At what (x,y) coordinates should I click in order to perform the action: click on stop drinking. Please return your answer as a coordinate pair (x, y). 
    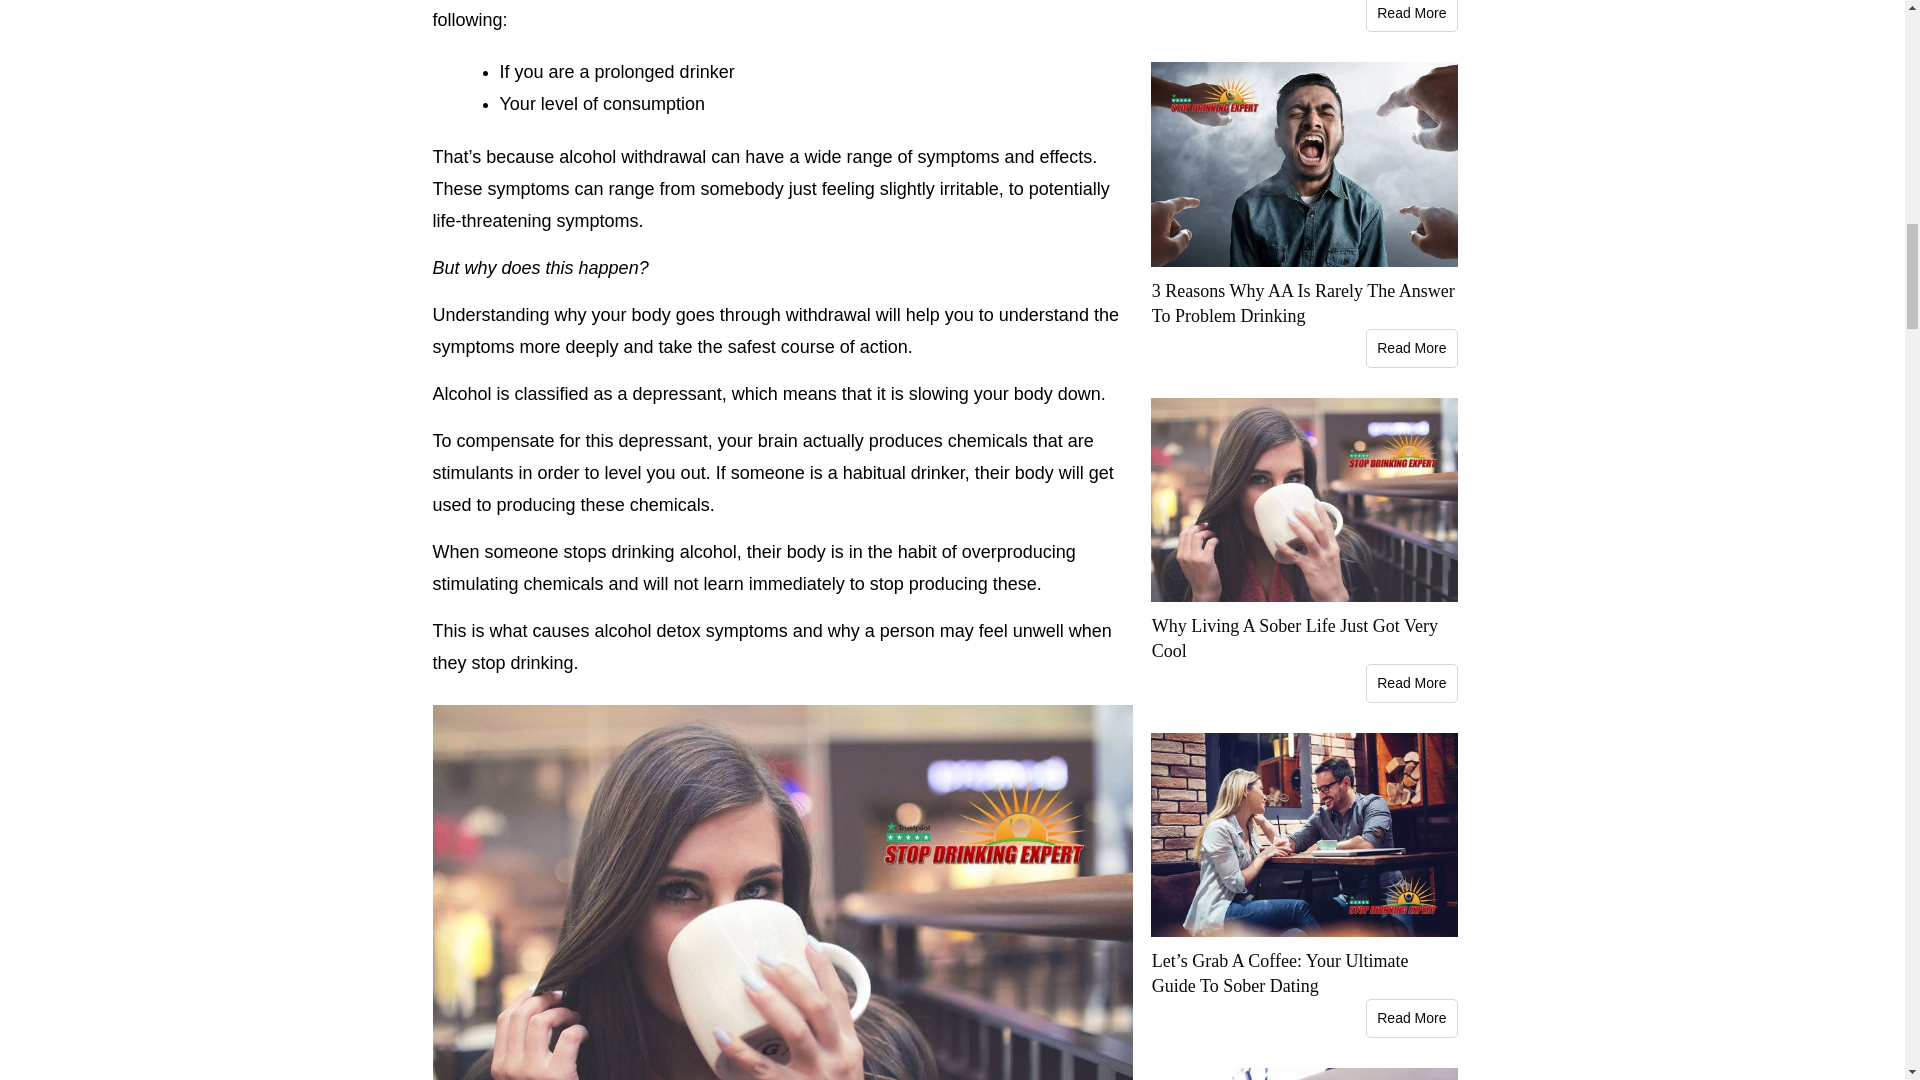
    Looking at the image, I should click on (523, 662).